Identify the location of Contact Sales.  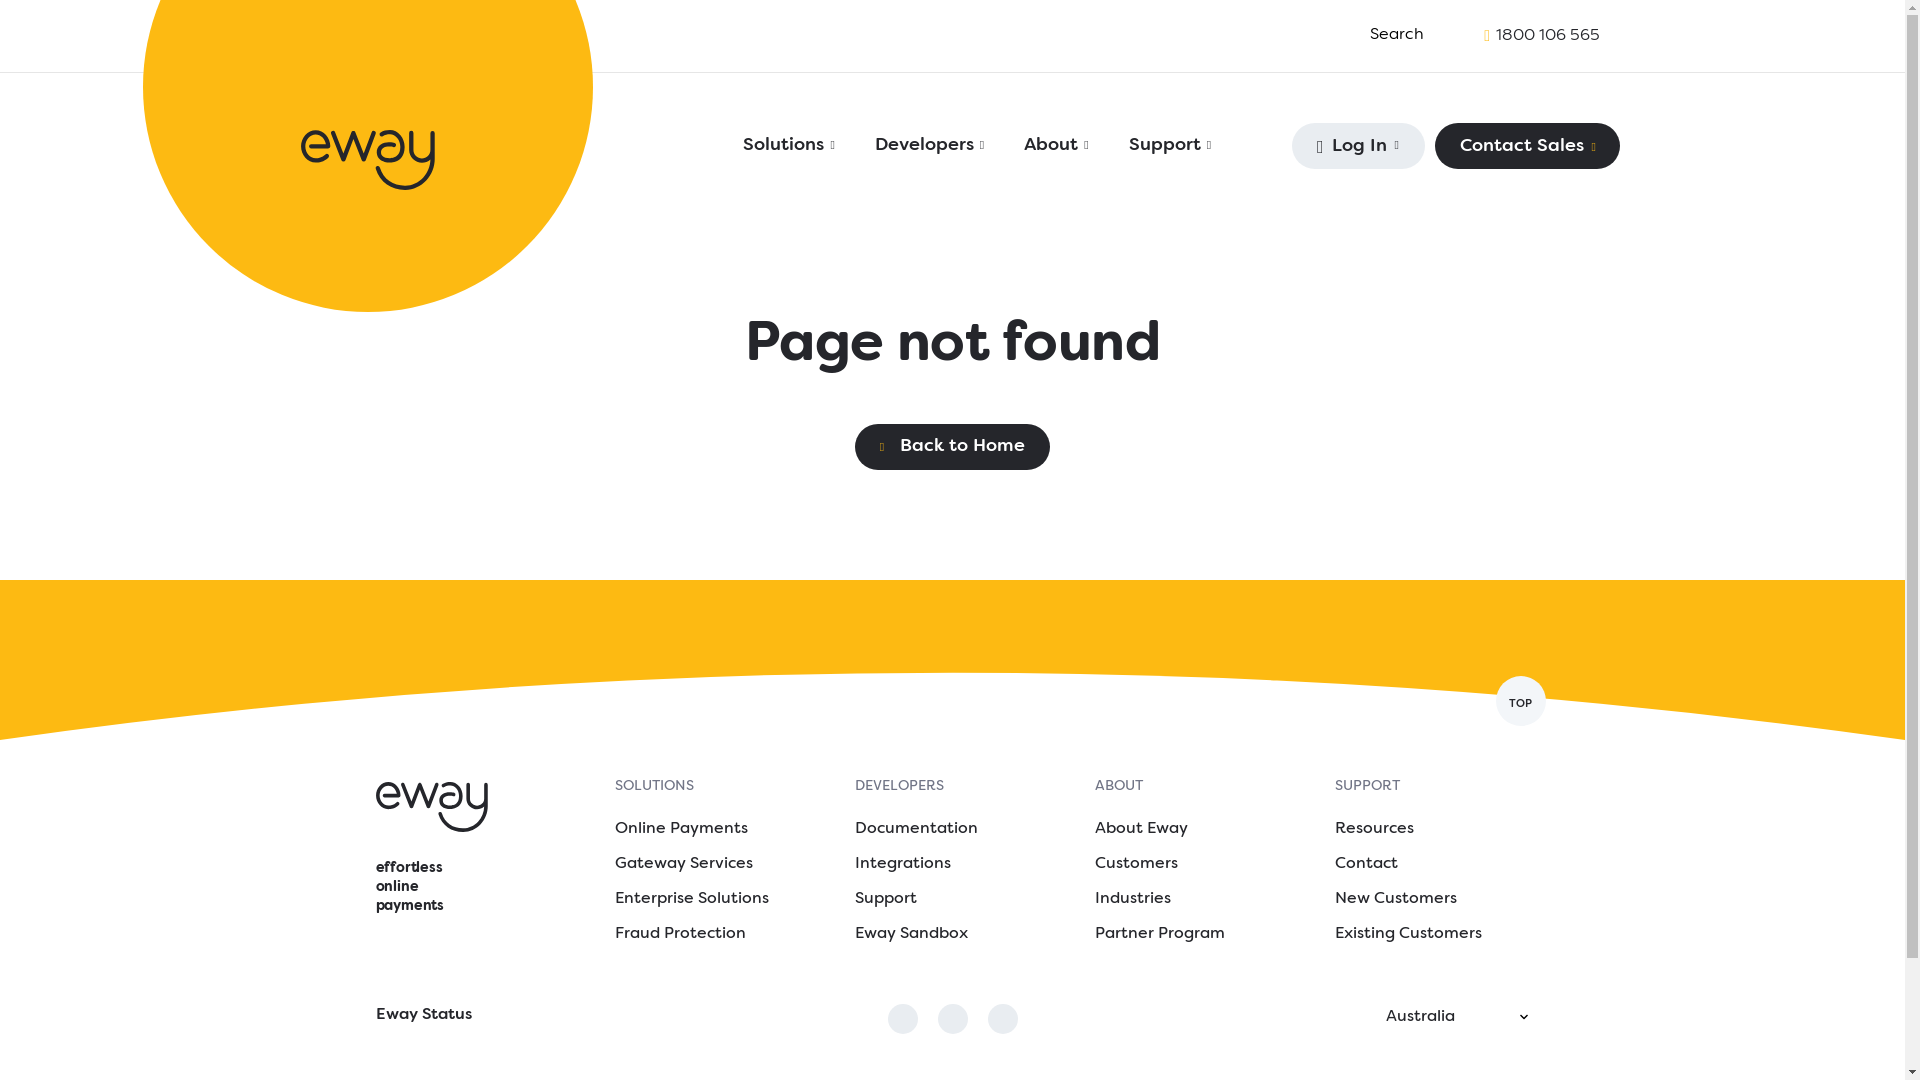
(1528, 146).